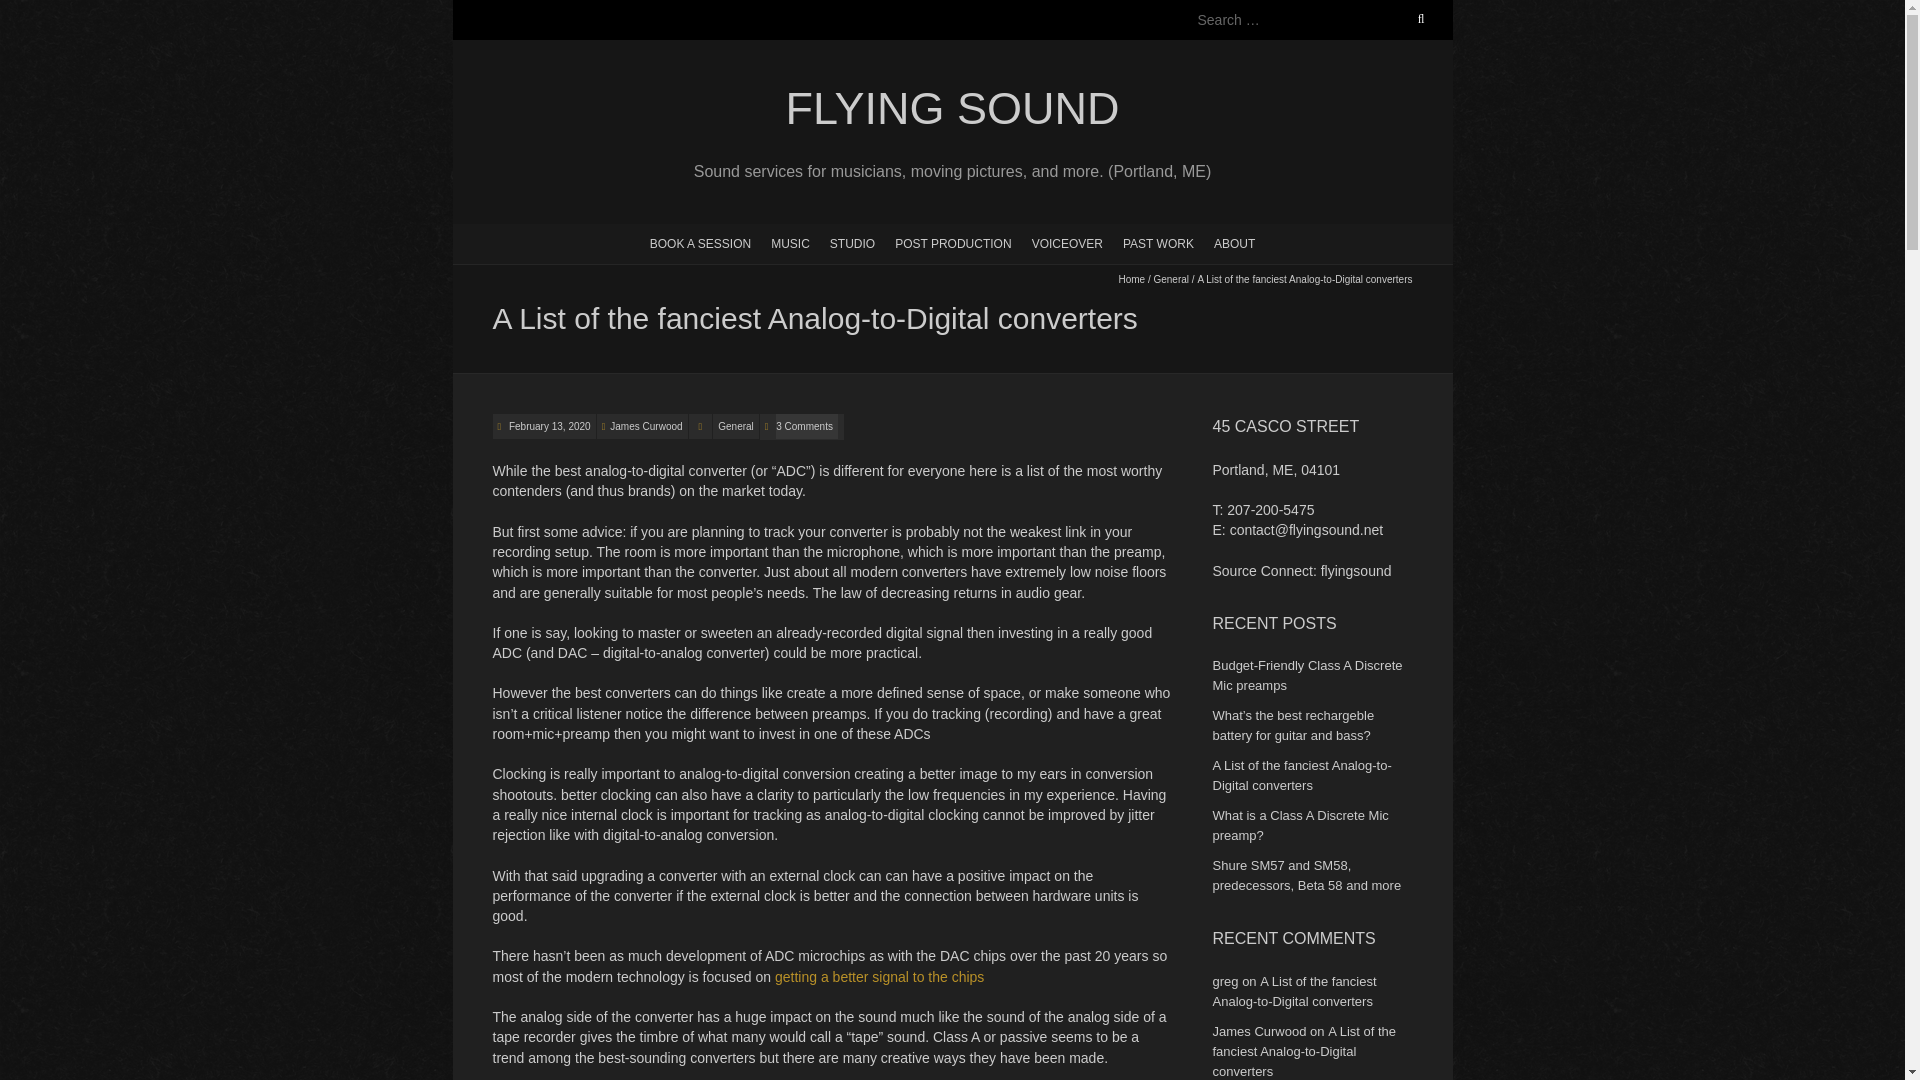 This screenshot has height=1080, width=1920. I want to click on Flying Sound, so click(951, 109).